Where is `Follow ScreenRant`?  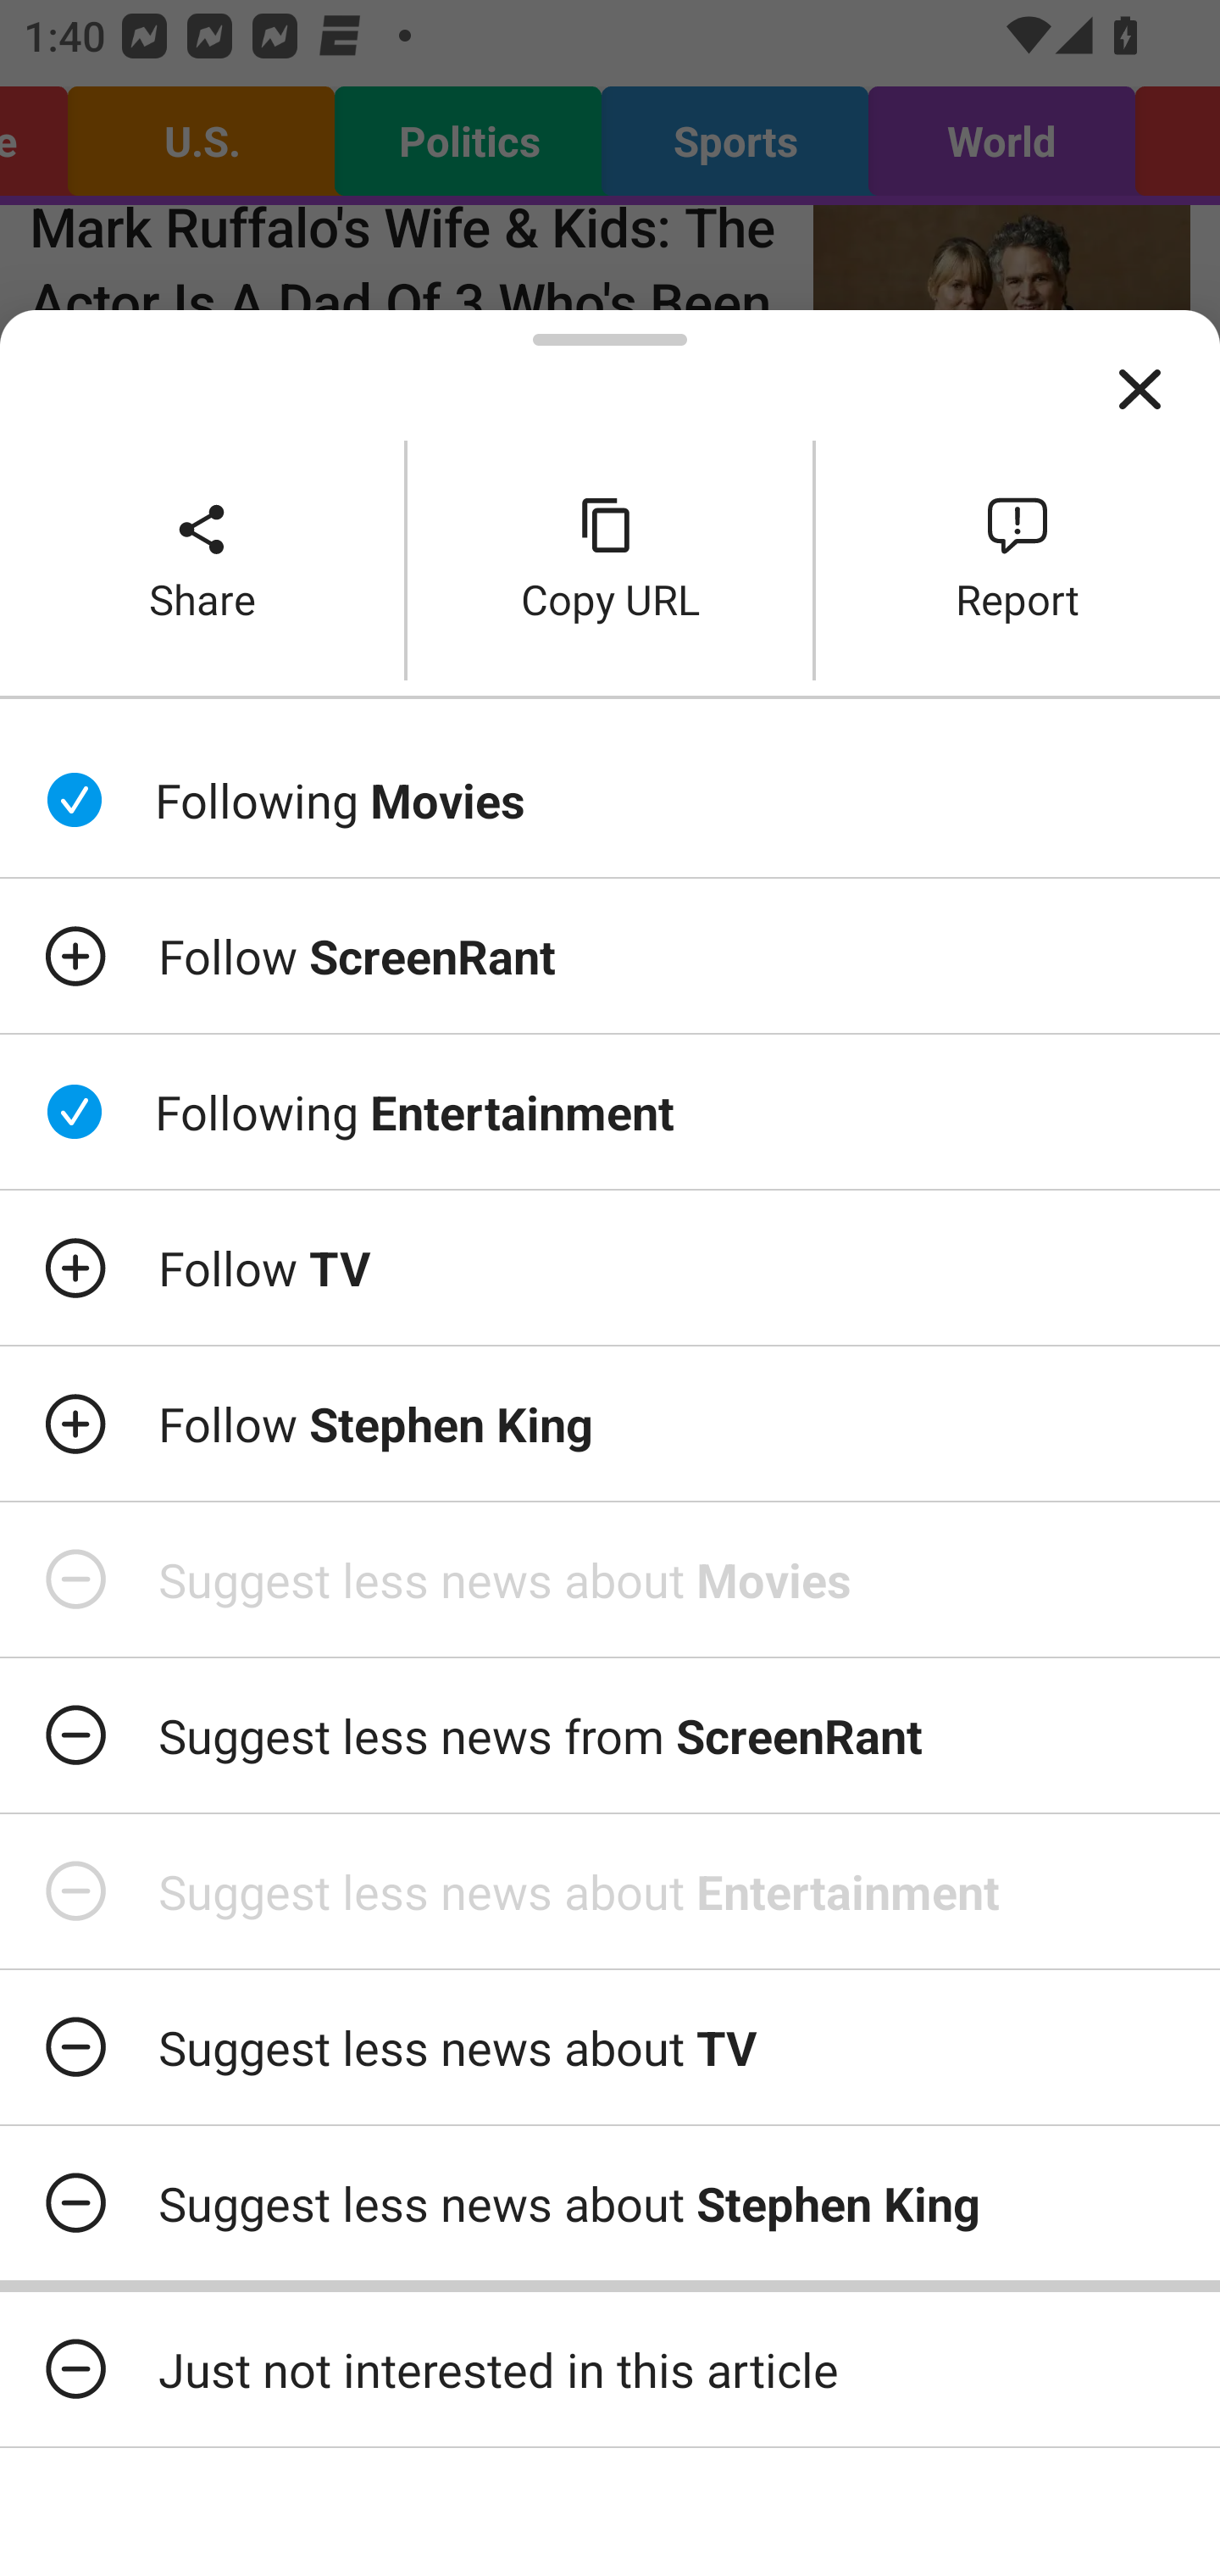 Follow ScreenRant is located at coordinates (610, 956).